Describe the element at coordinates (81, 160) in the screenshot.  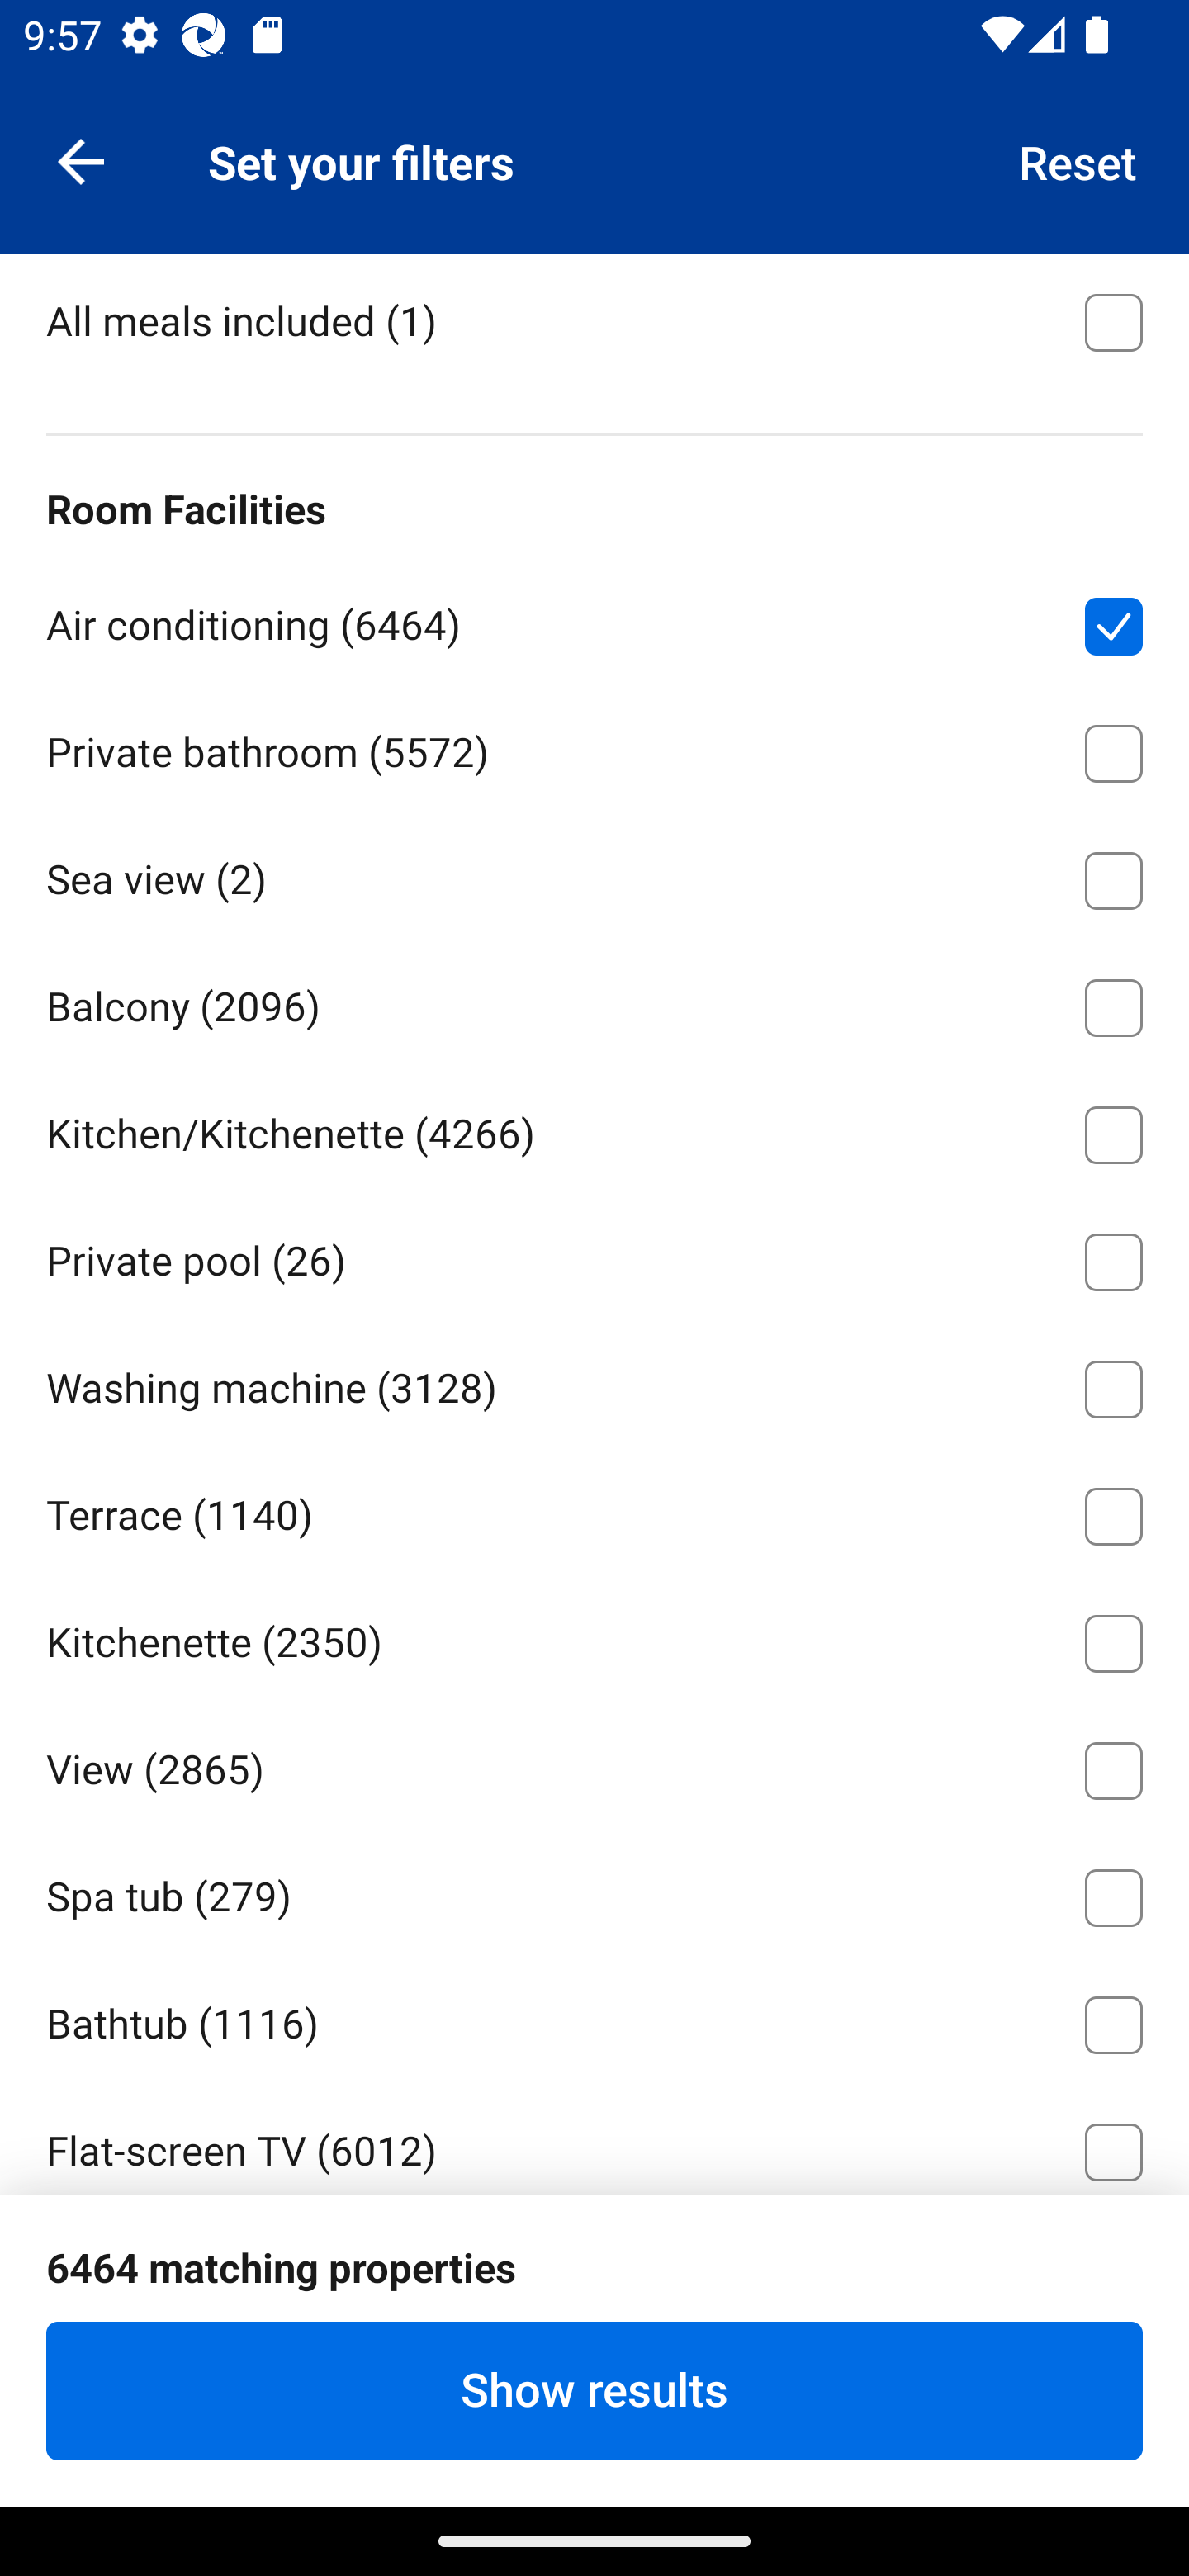
I see `Navigate up` at that location.